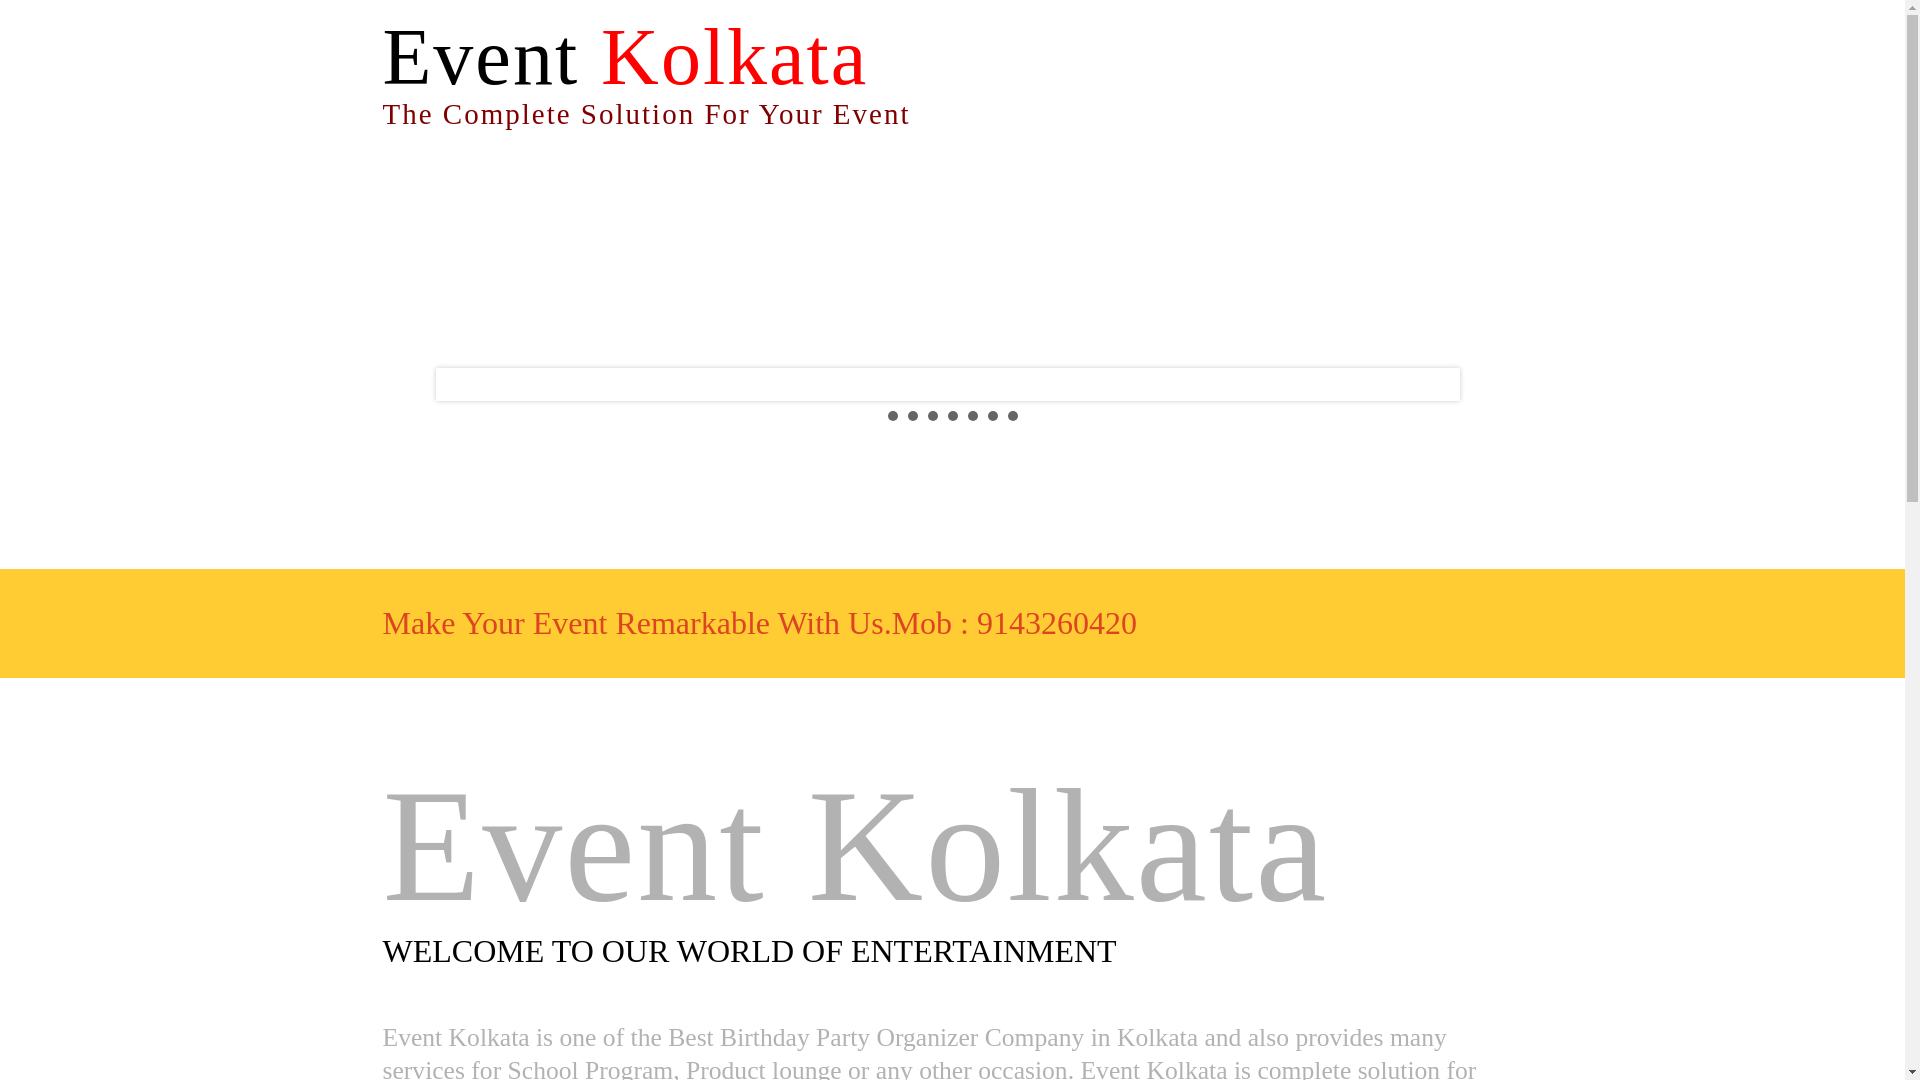  Describe the element at coordinates (952, 268) in the screenshot. I see `Contact` at that location.